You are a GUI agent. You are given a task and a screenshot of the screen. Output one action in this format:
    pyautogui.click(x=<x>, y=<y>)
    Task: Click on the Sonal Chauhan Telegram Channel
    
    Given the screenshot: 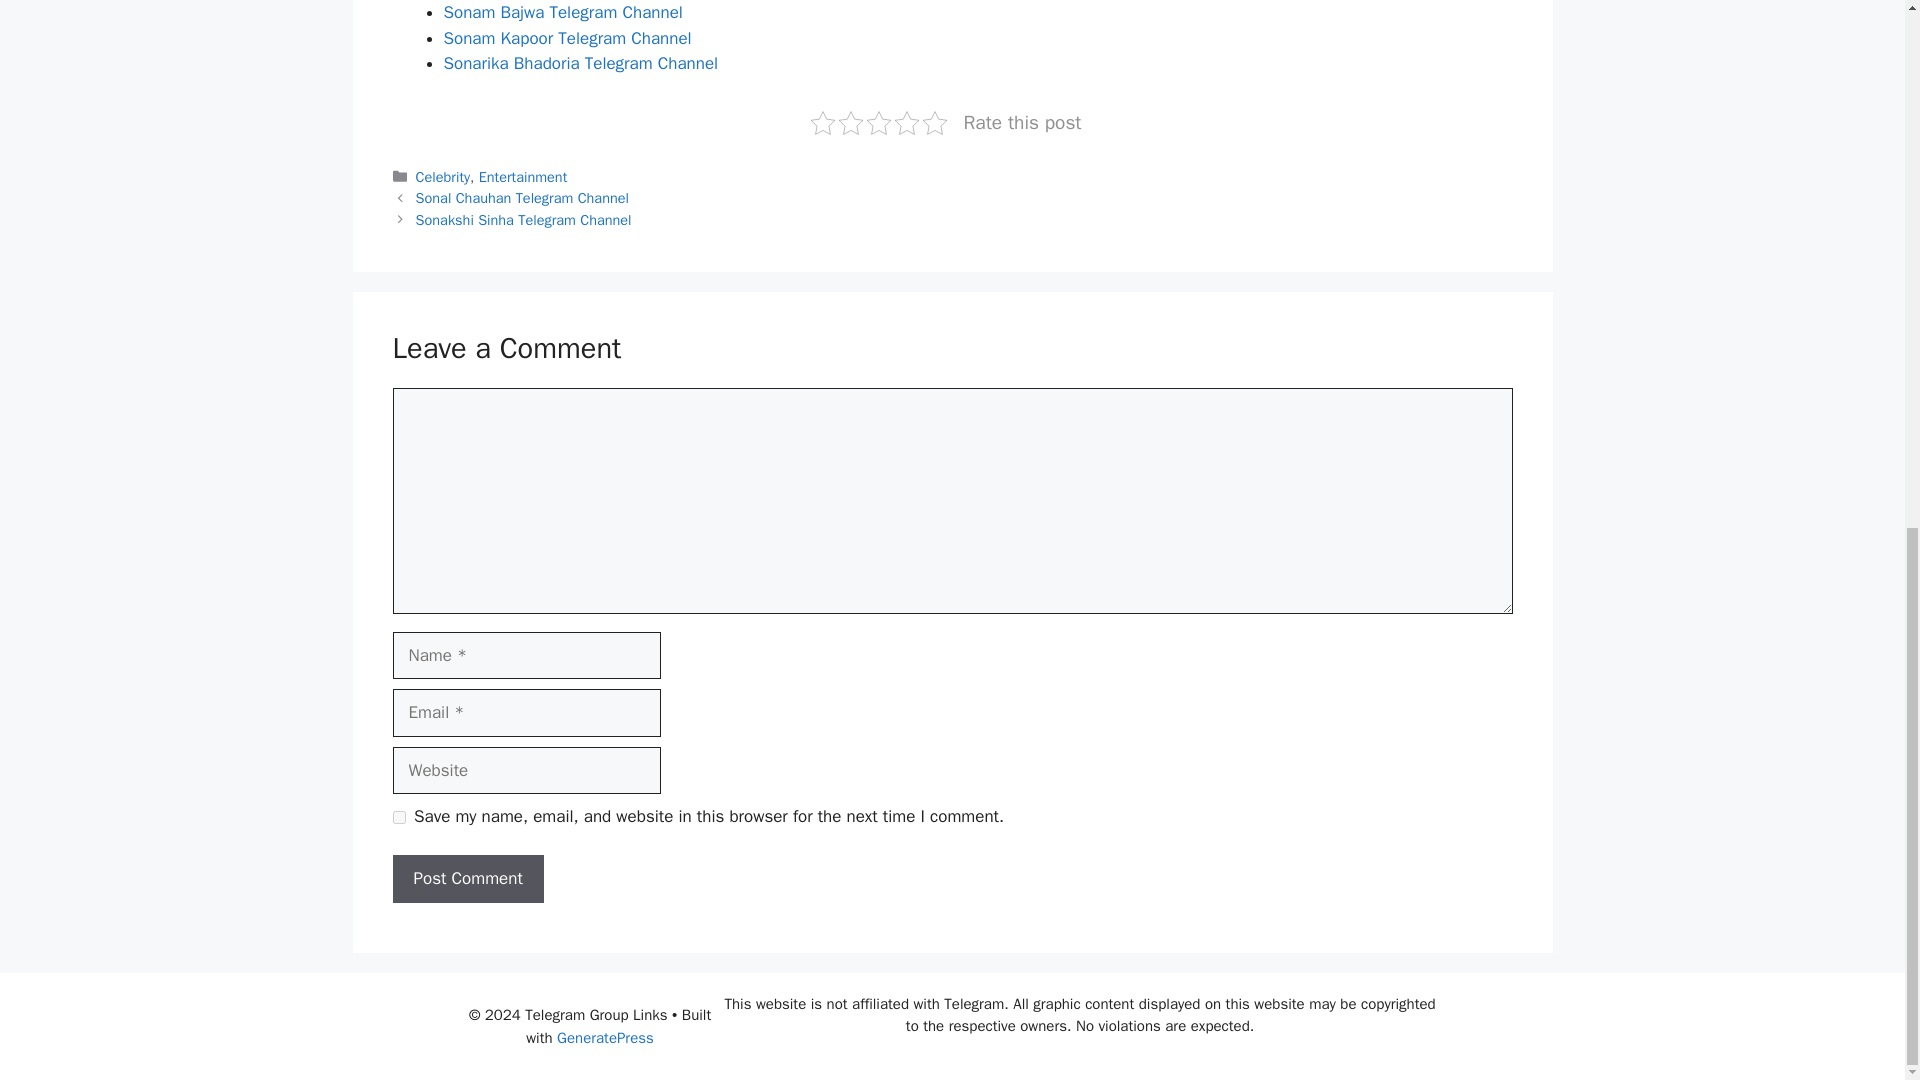 What is the action you would take?
    pyautogui.click(x=522, y=198)
    